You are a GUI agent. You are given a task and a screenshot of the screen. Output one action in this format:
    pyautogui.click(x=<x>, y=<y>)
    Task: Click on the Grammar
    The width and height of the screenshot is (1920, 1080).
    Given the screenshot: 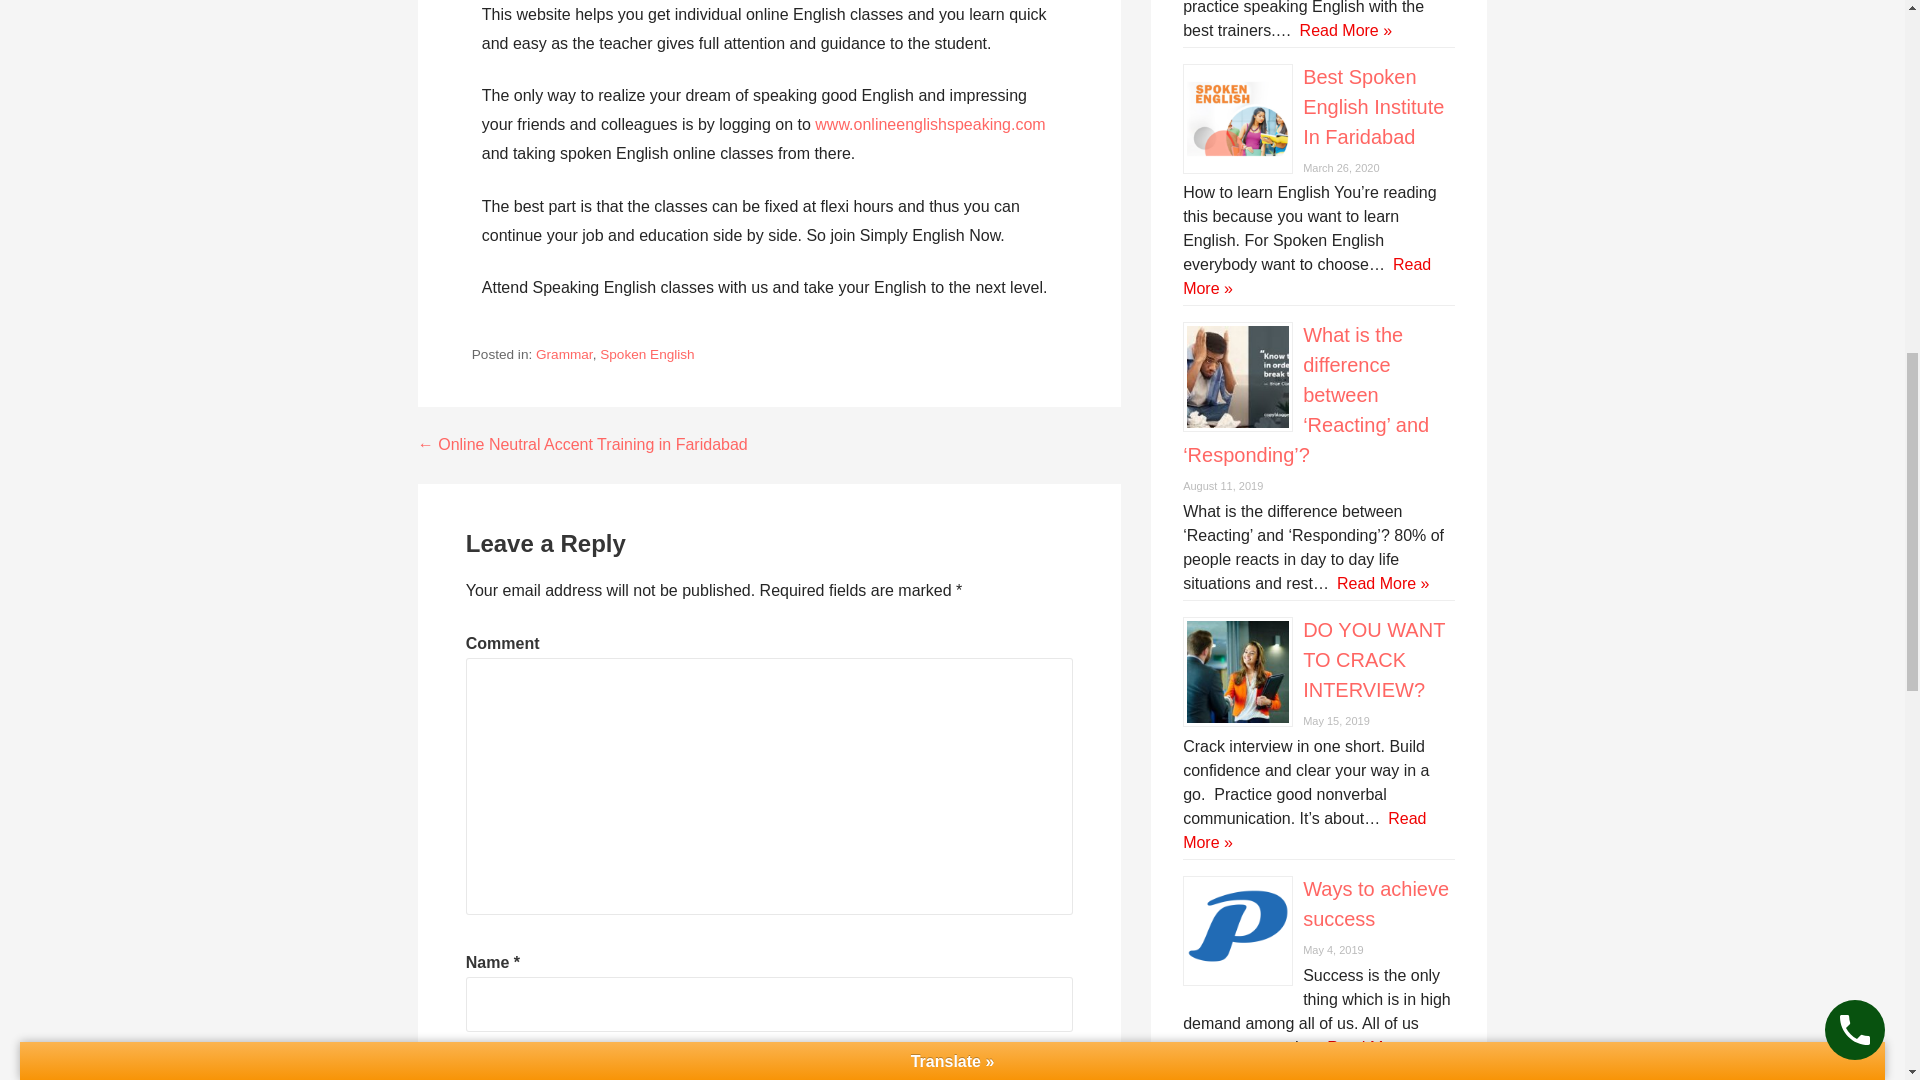 What is the action you would take?
    pyautogui.click(x=564, y=354)
    